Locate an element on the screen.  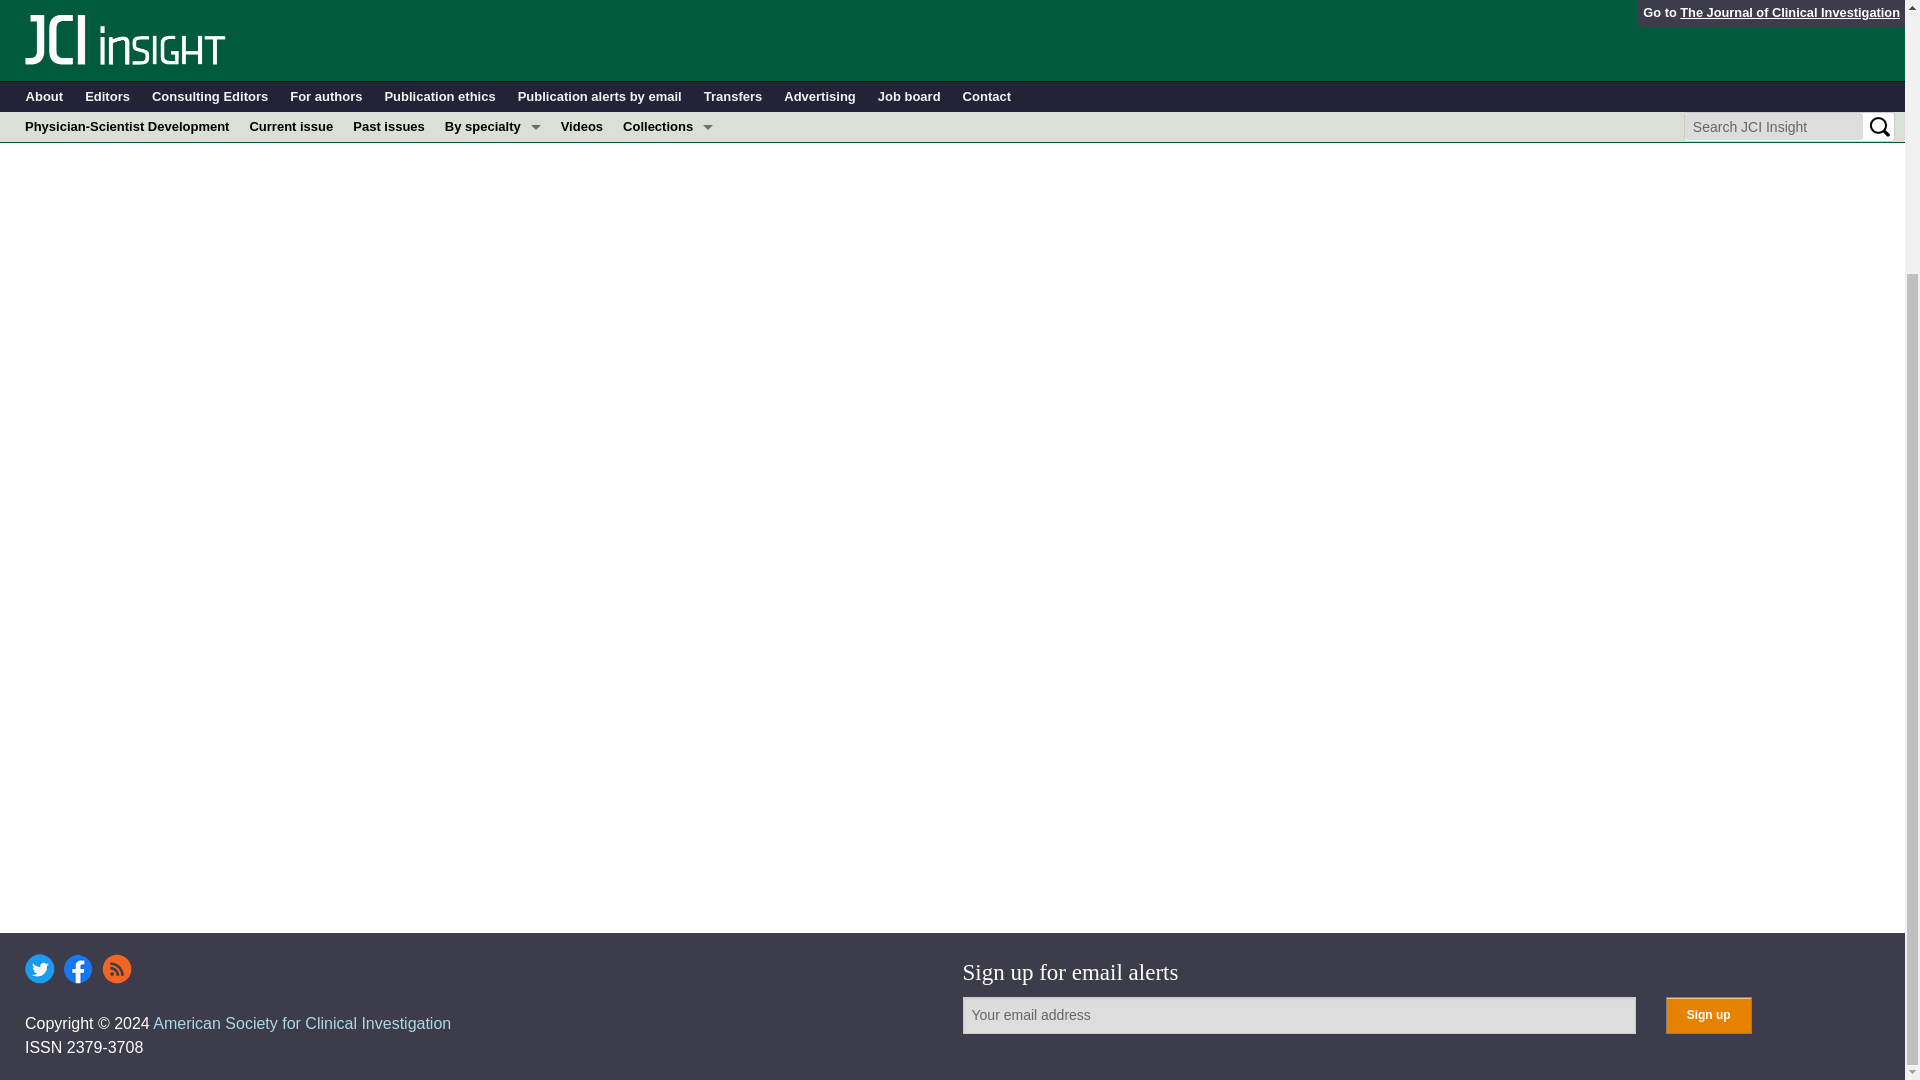
All ... is located at coordinates (493, 14).